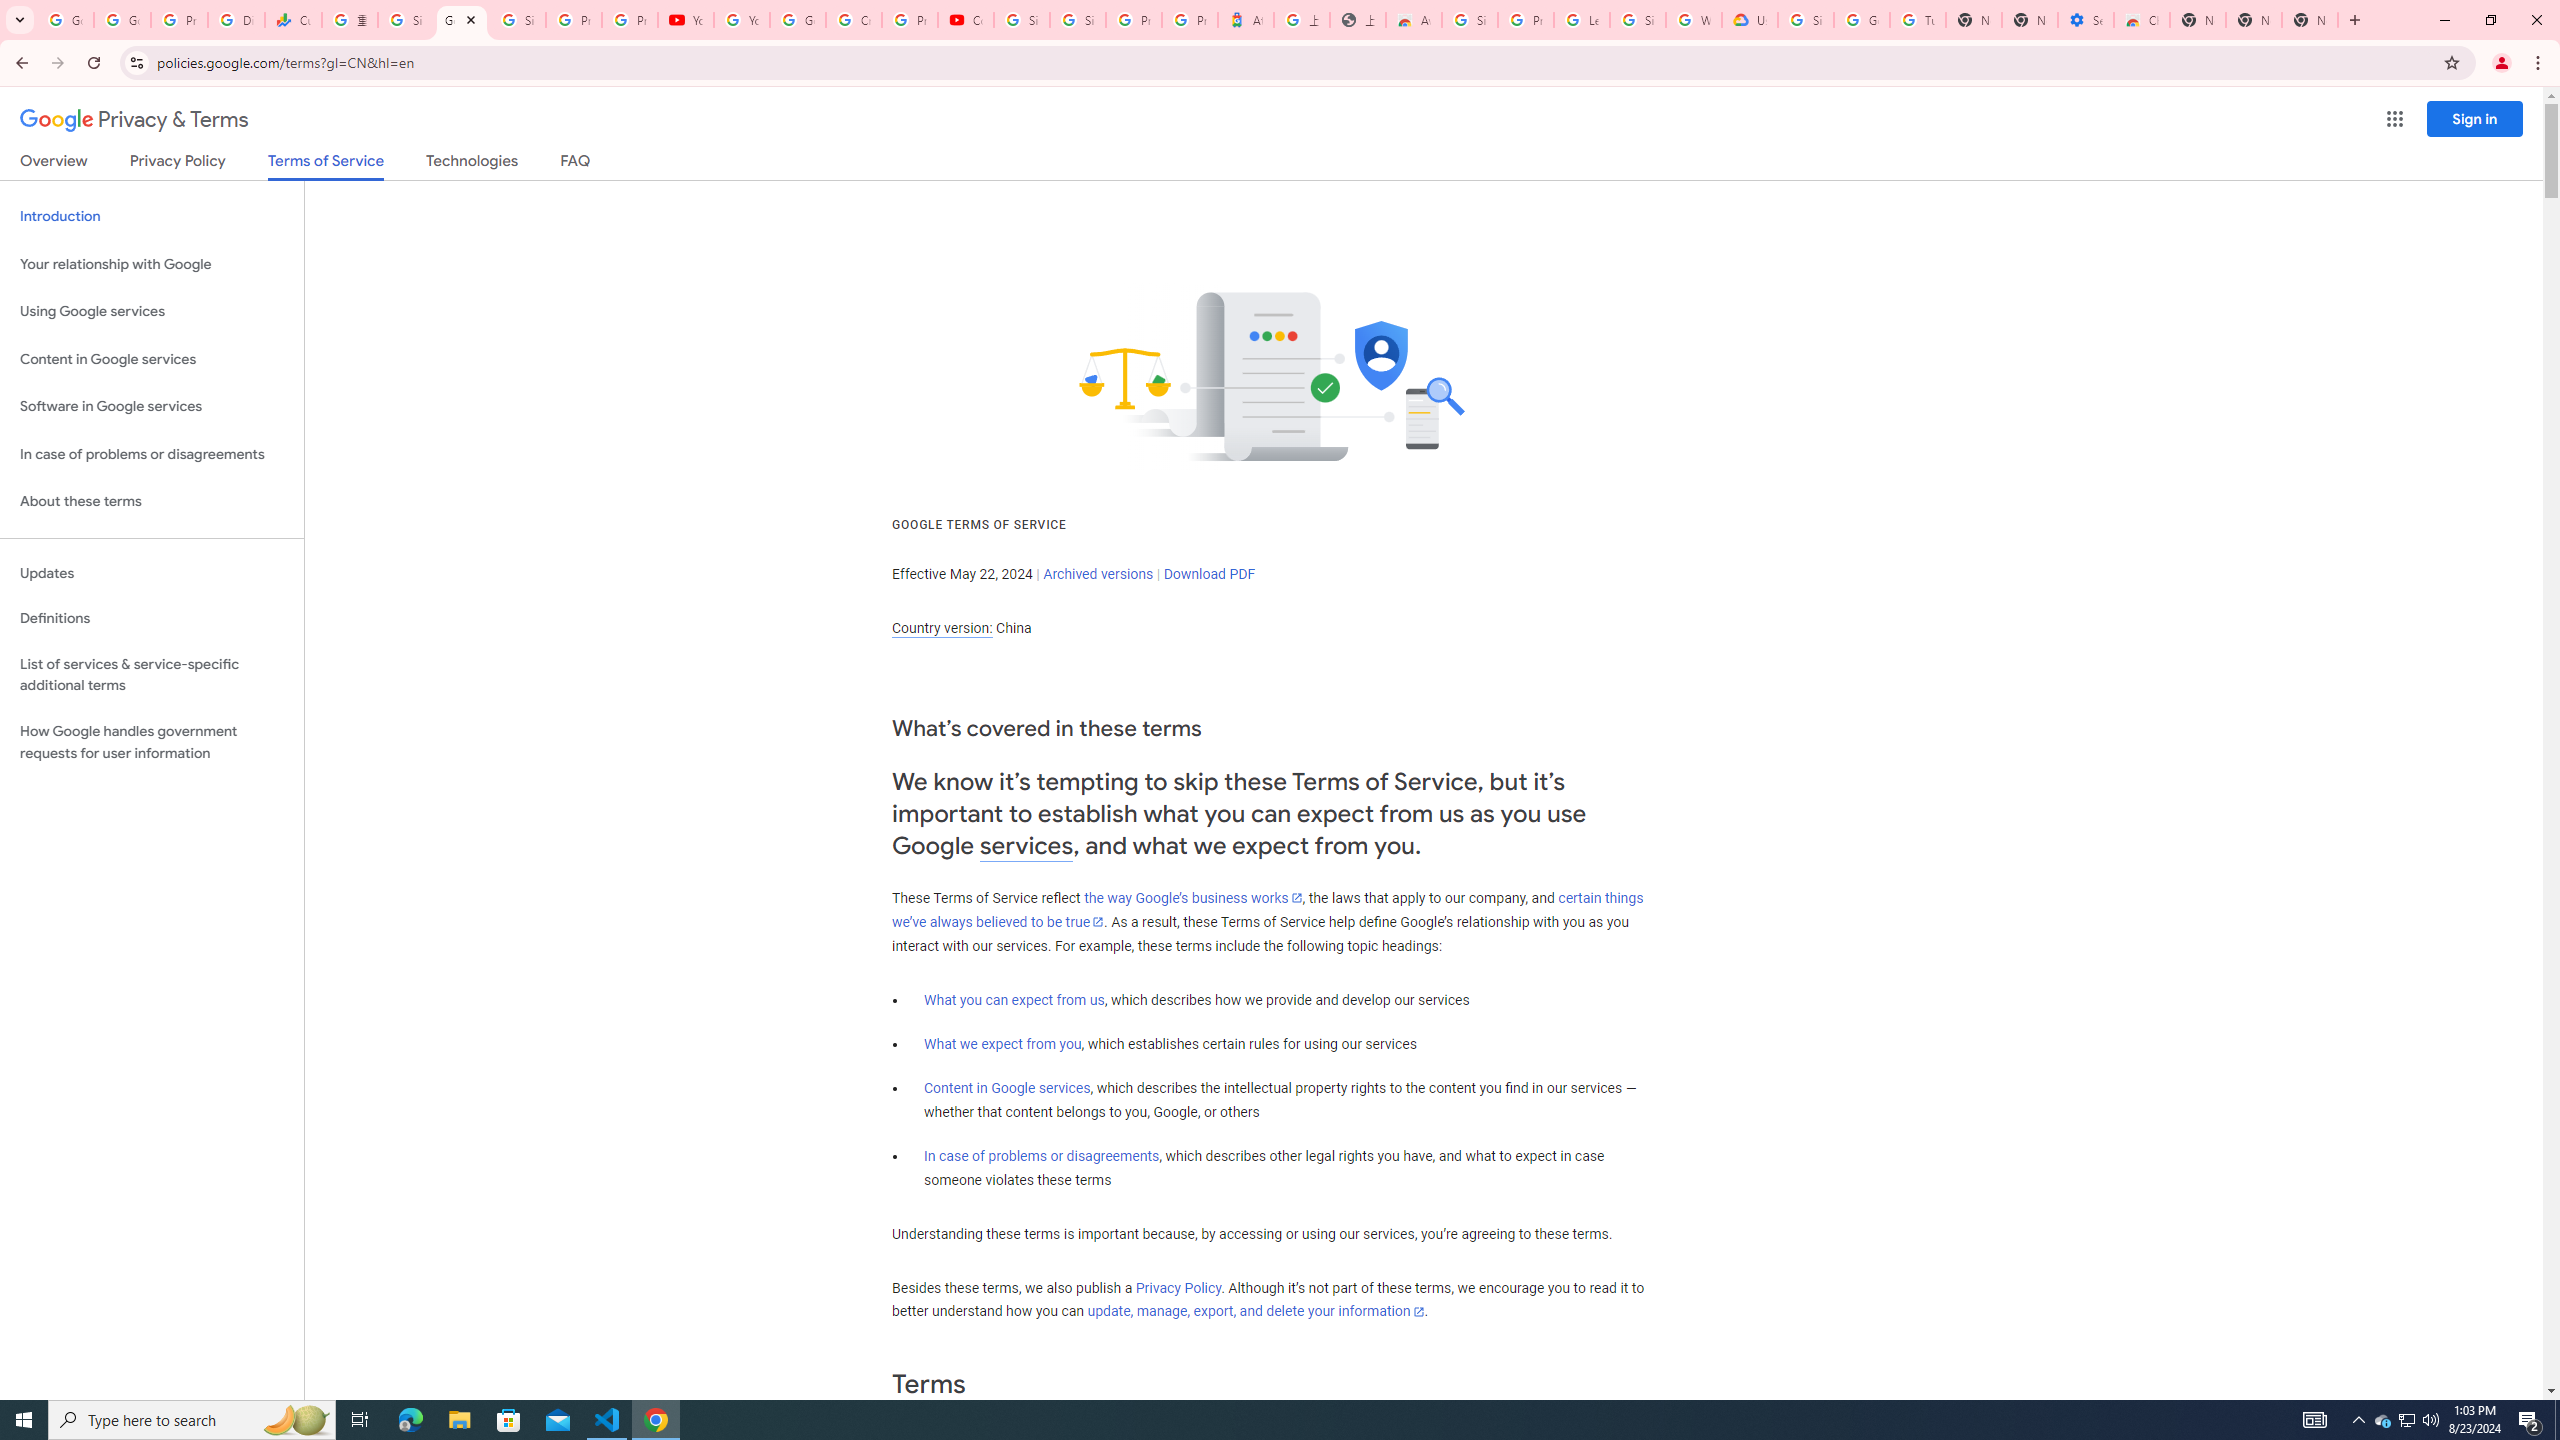 This screenshot has width=2560, height=1440. I want to click on Google Account Help, so click(797, 20).